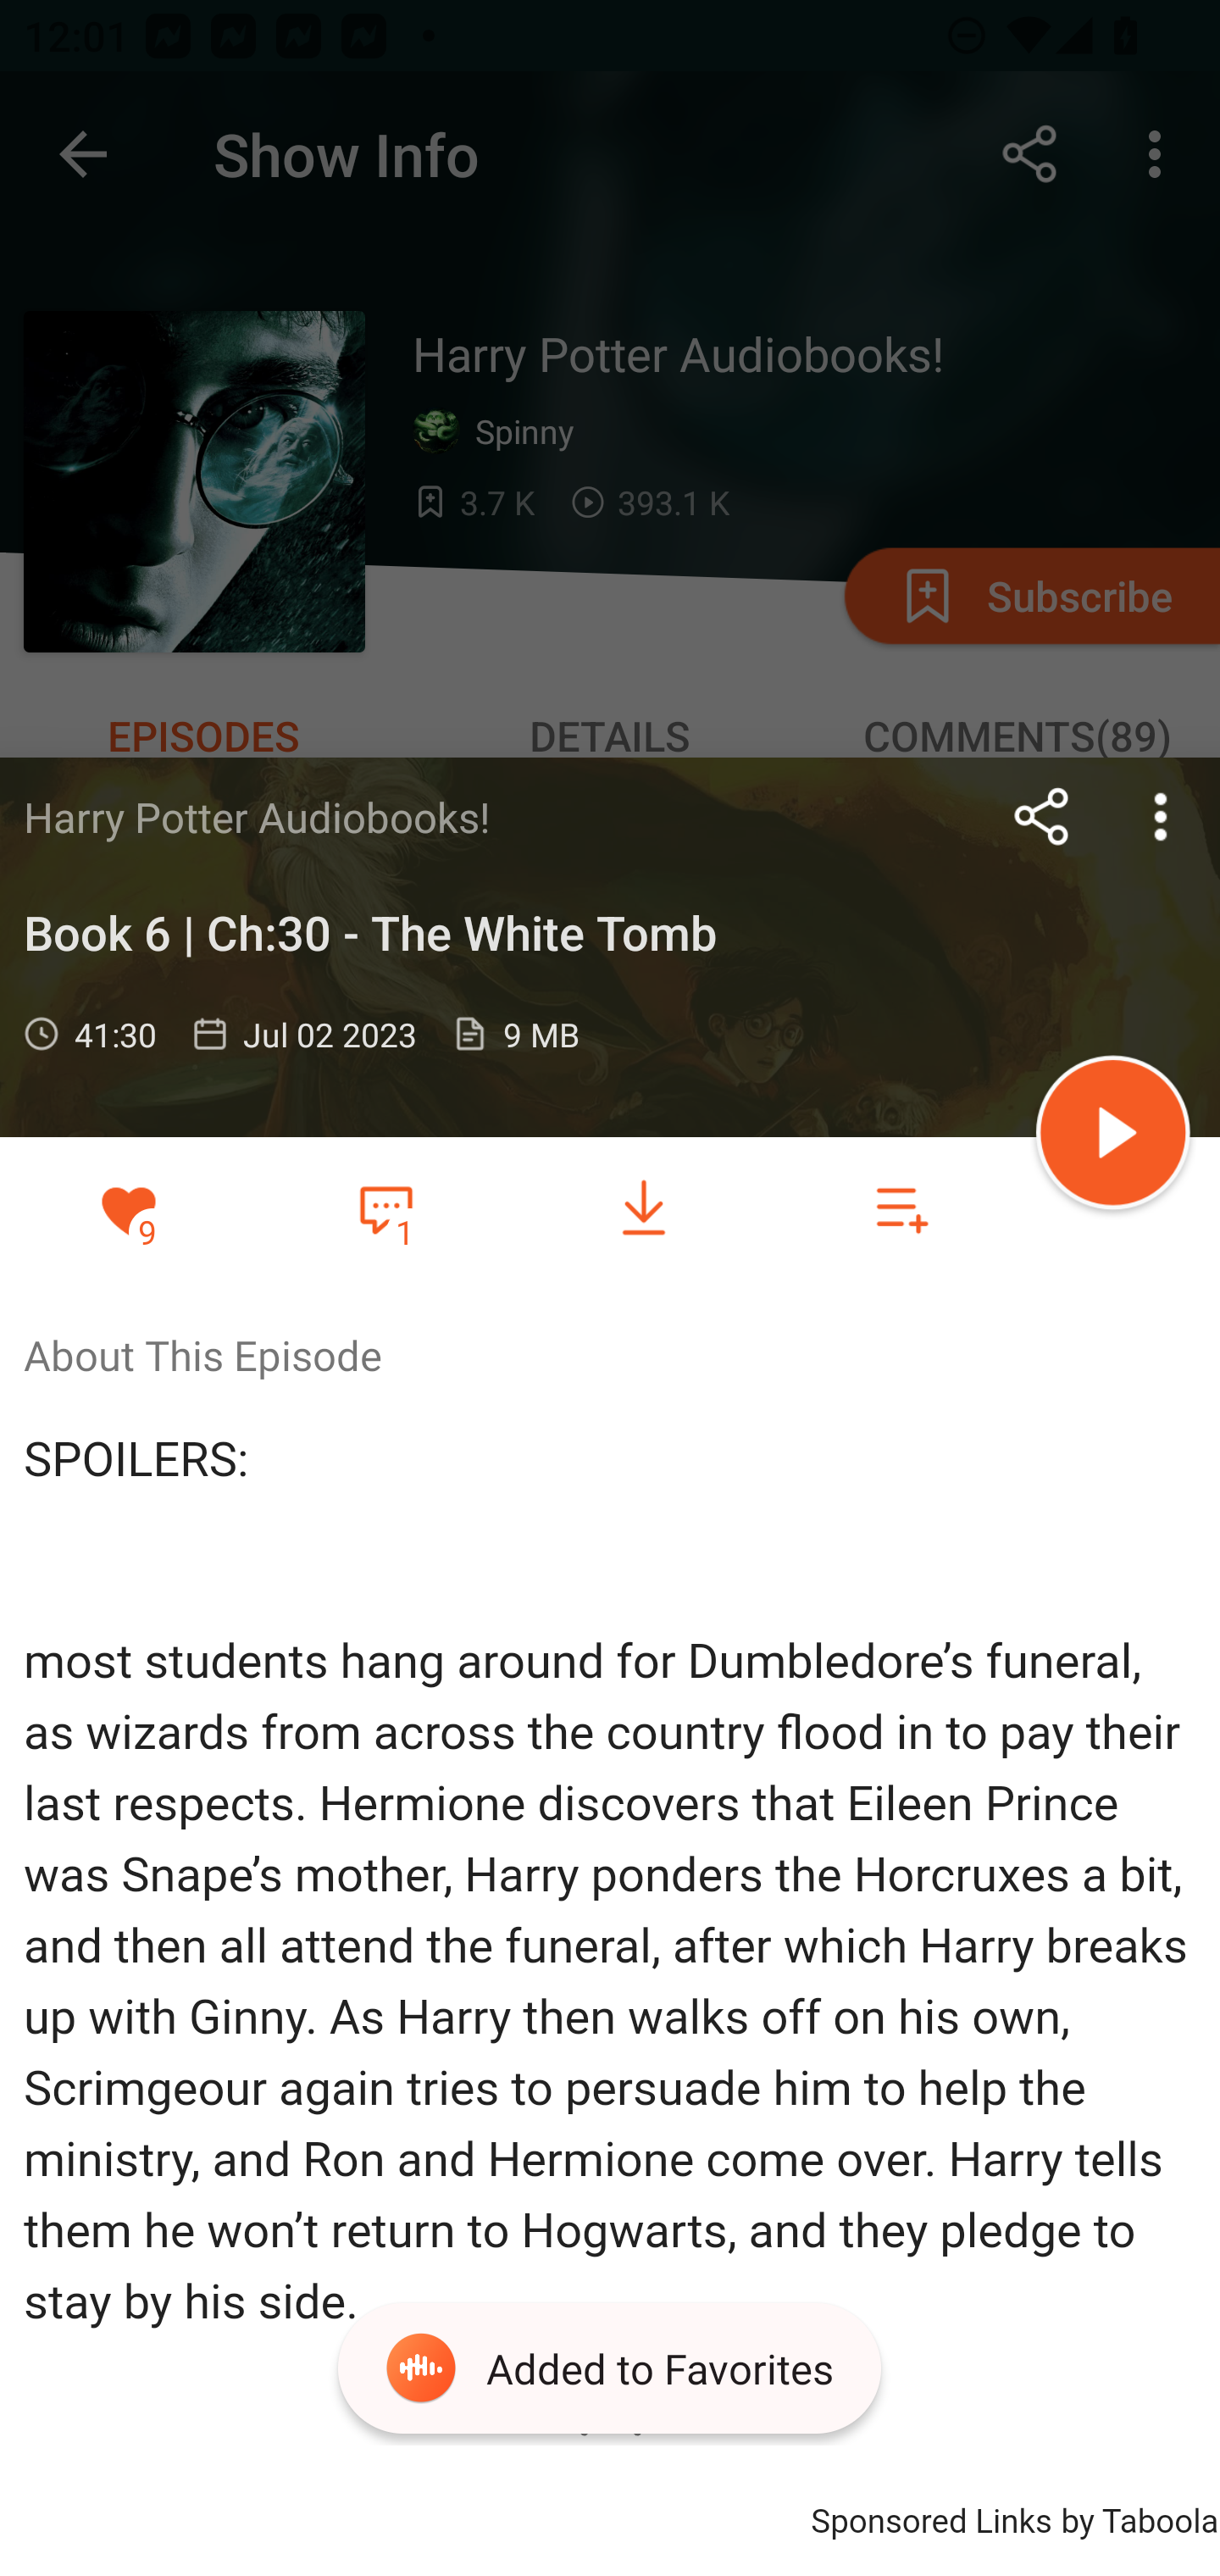 This screenshot has height=2576, width=1220. I want to click on Remove from Favorites, so click(129, 1208).